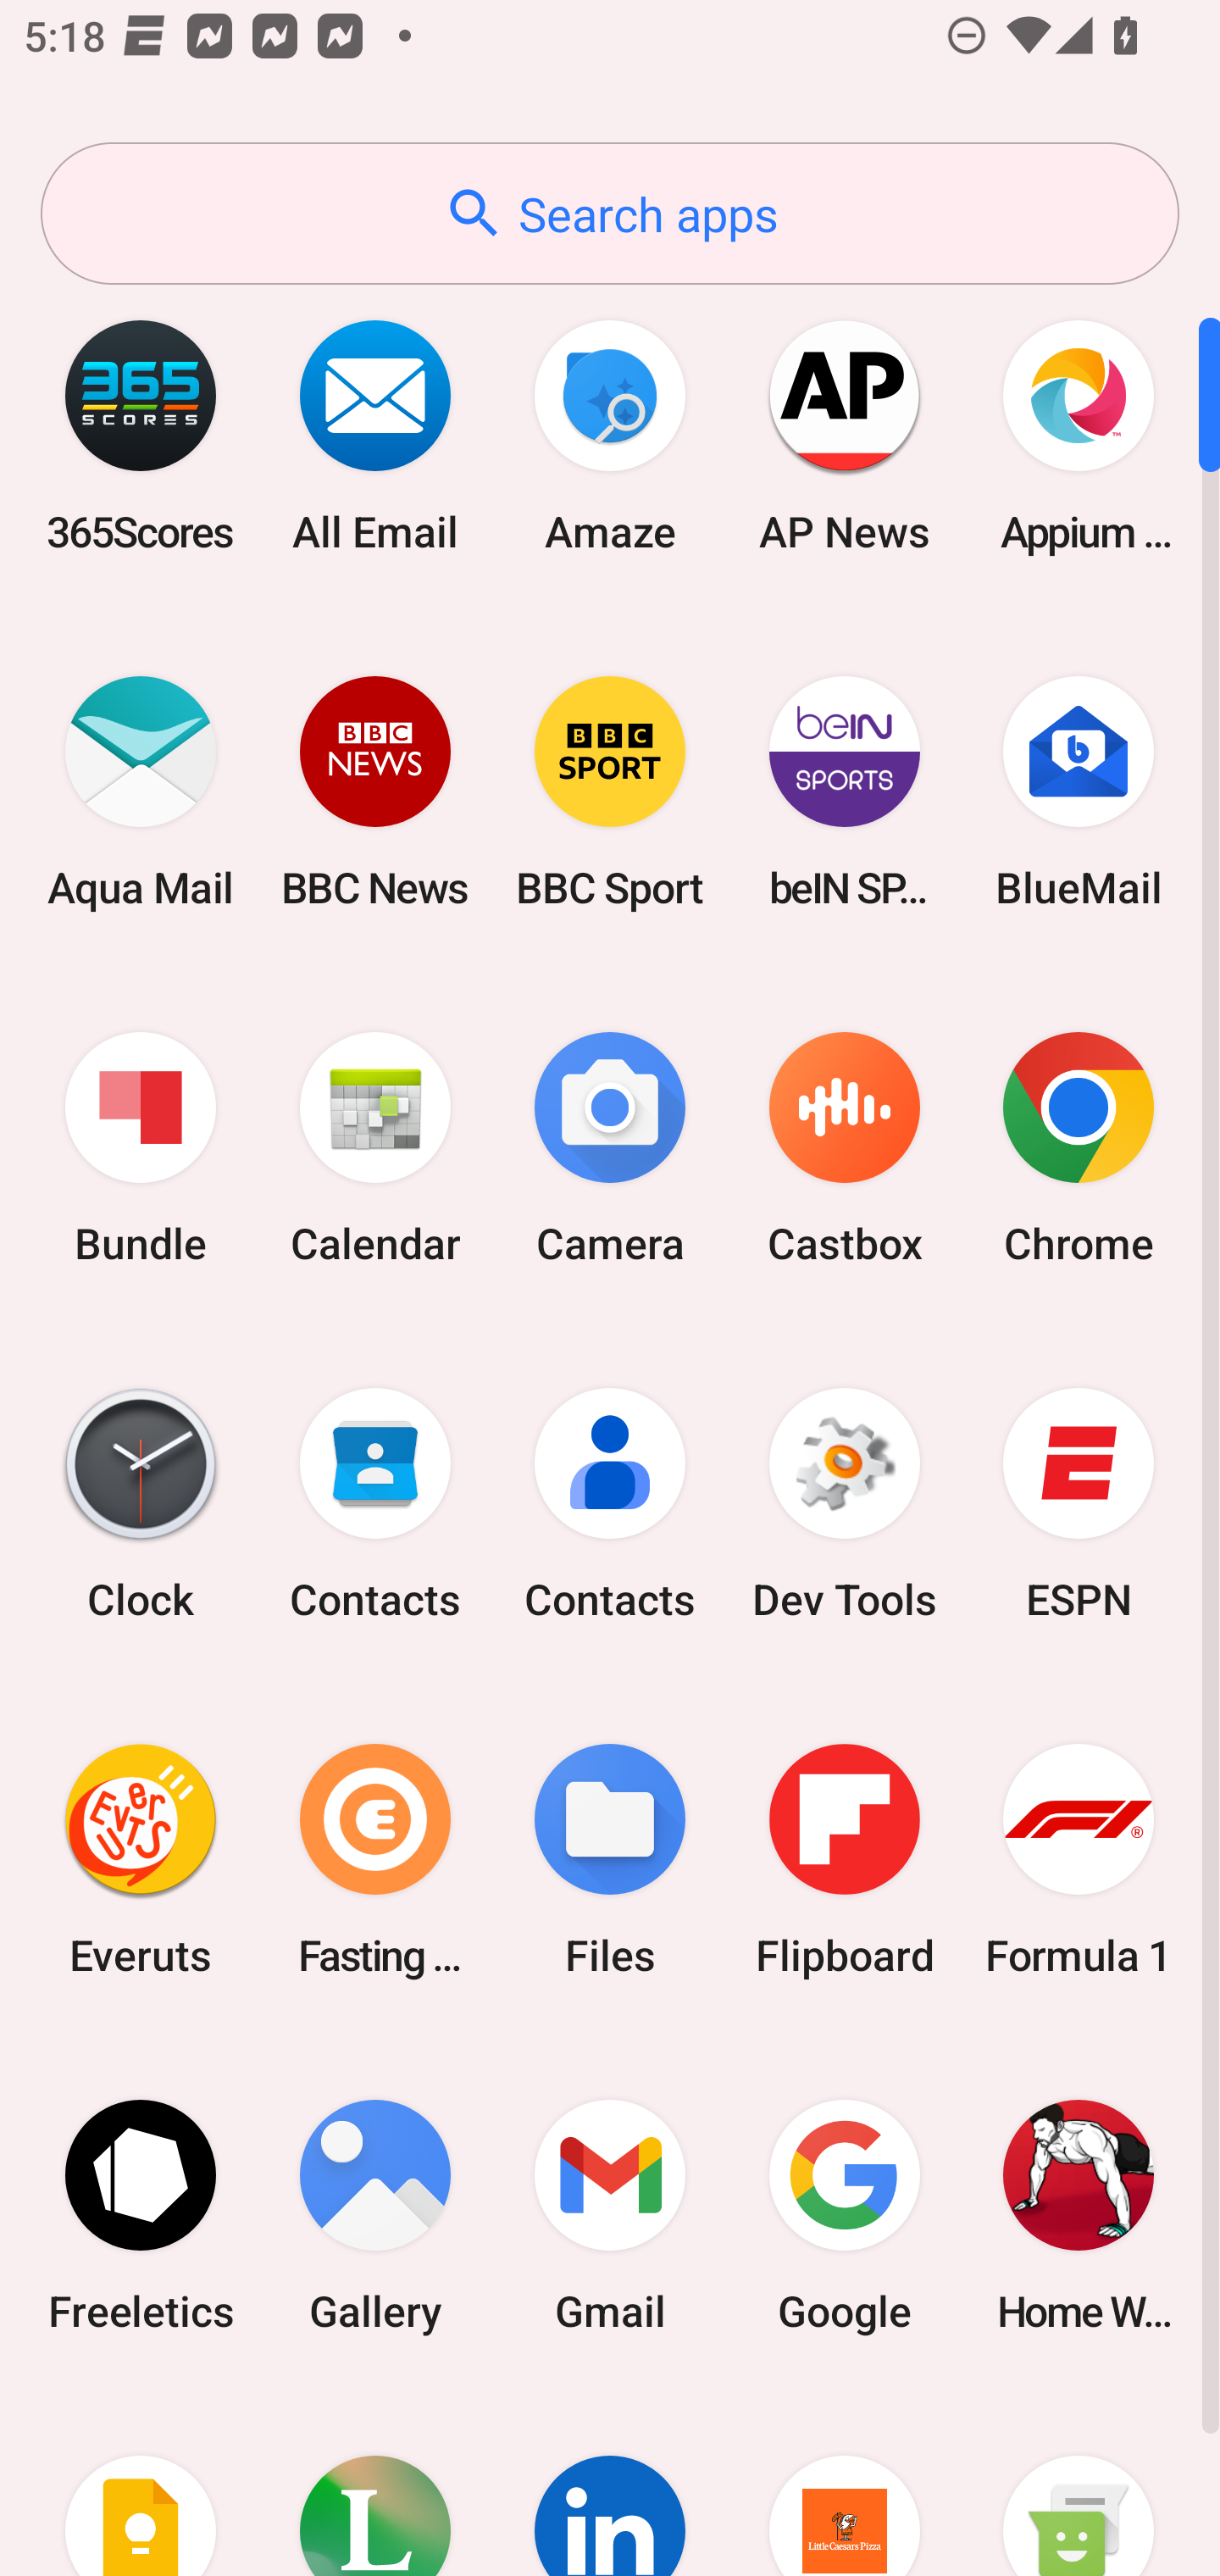 The height and width of the screenshot is (2576, 1220). What do you see at coordinates (375, 436) in the screenshot?
I see `All Email` at bounding box center [375, 436].